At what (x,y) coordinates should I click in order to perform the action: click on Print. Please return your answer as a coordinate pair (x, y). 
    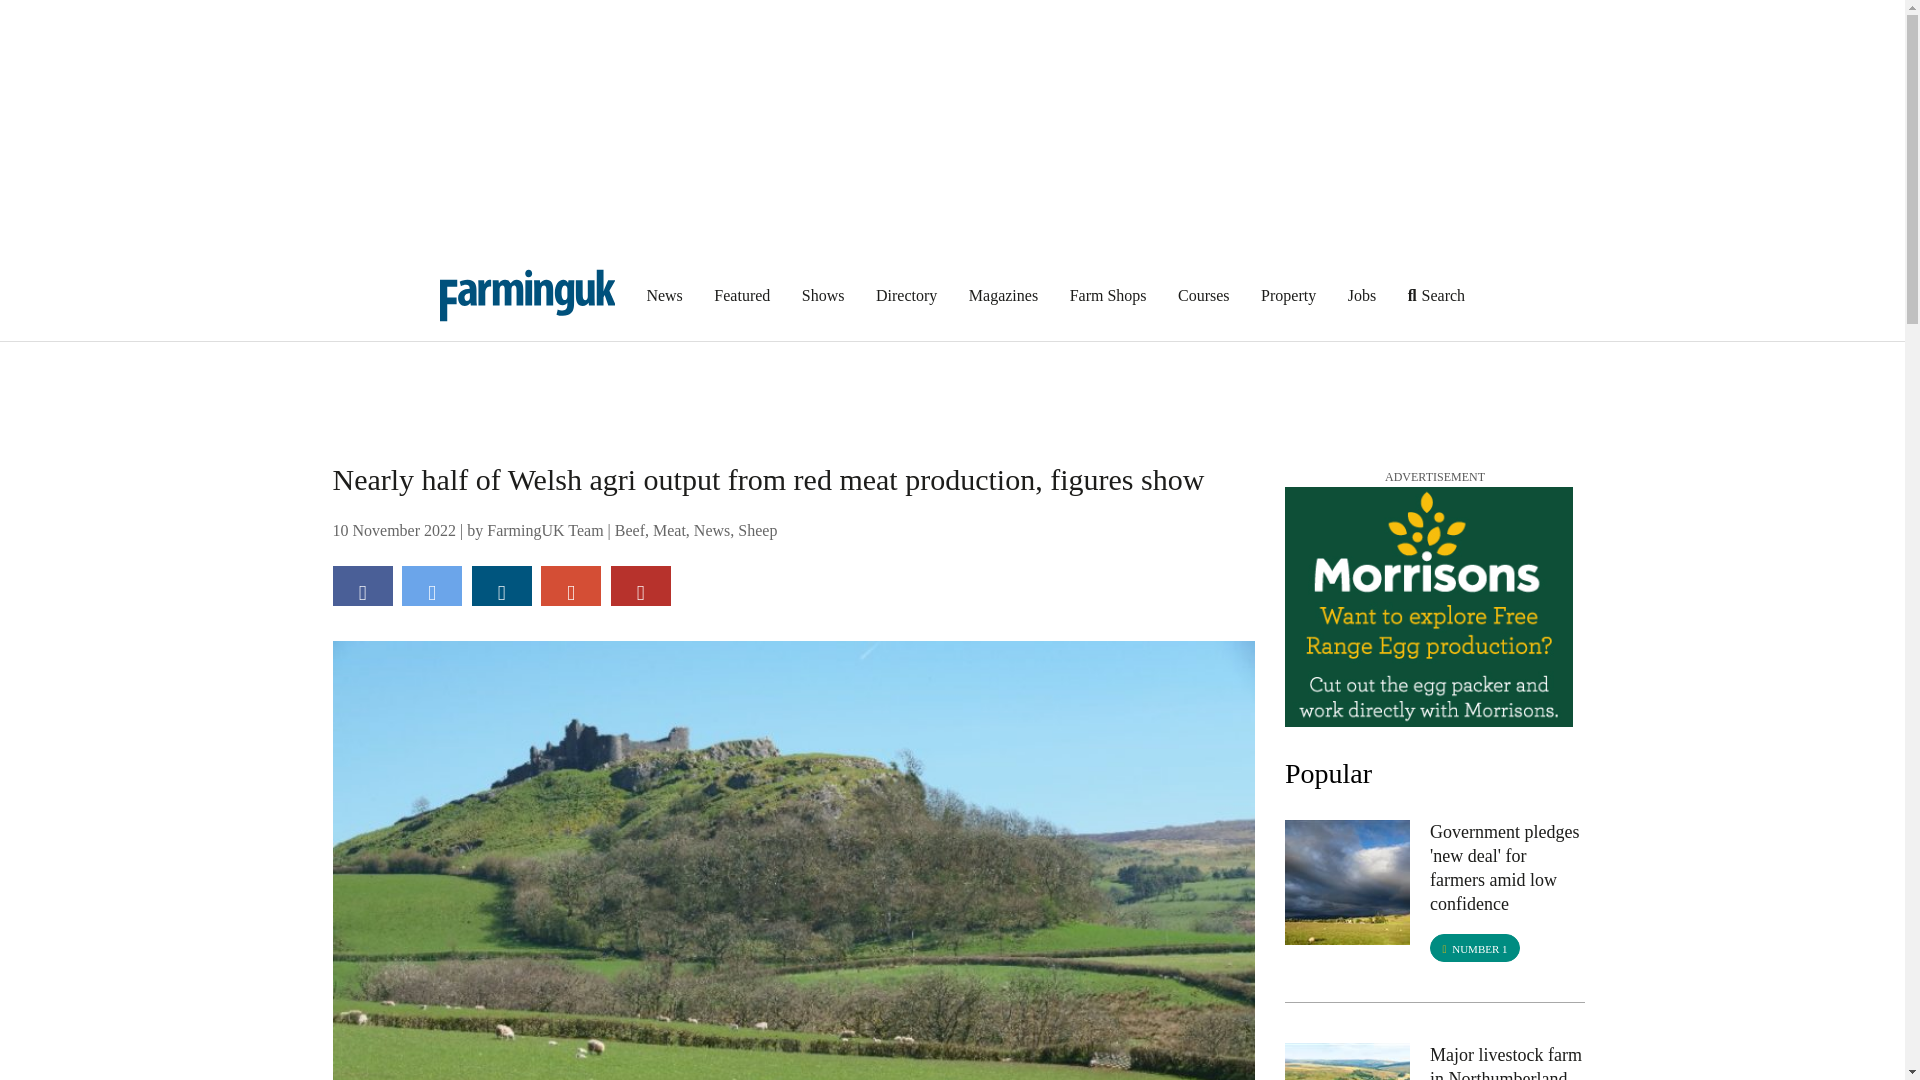
    Looking at the image, I should click on (640, 585).